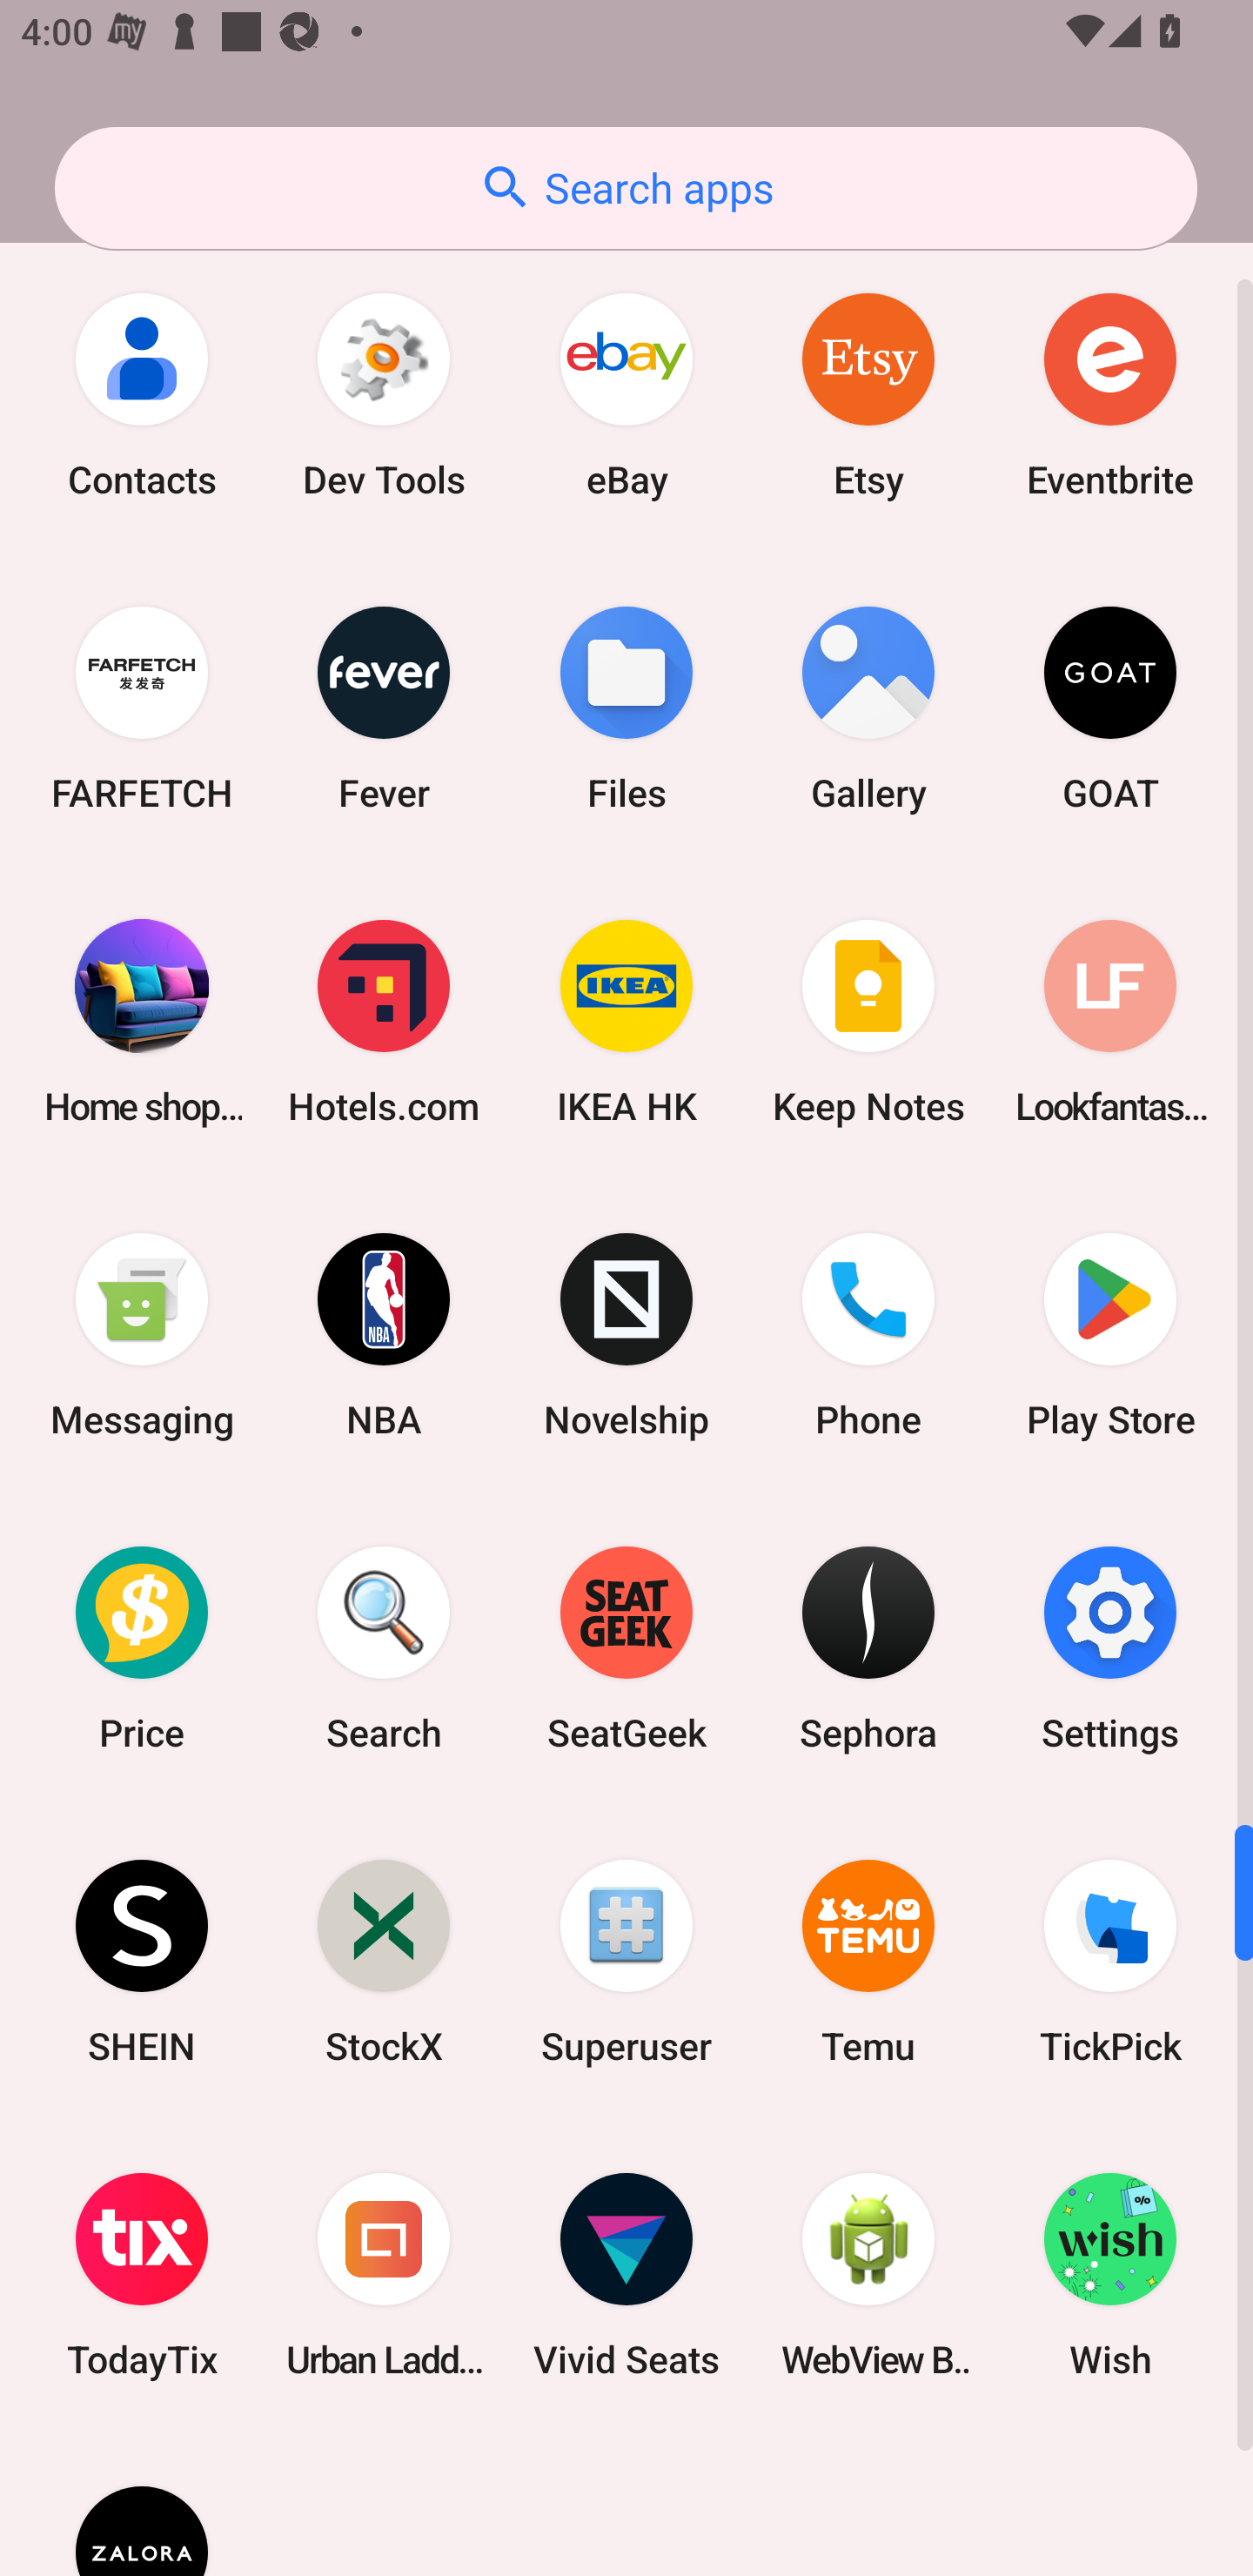 Image resolution: width=1253 pixels, height=2576 pixels. I want to click on Urban Ladder, so click(384, 2275).